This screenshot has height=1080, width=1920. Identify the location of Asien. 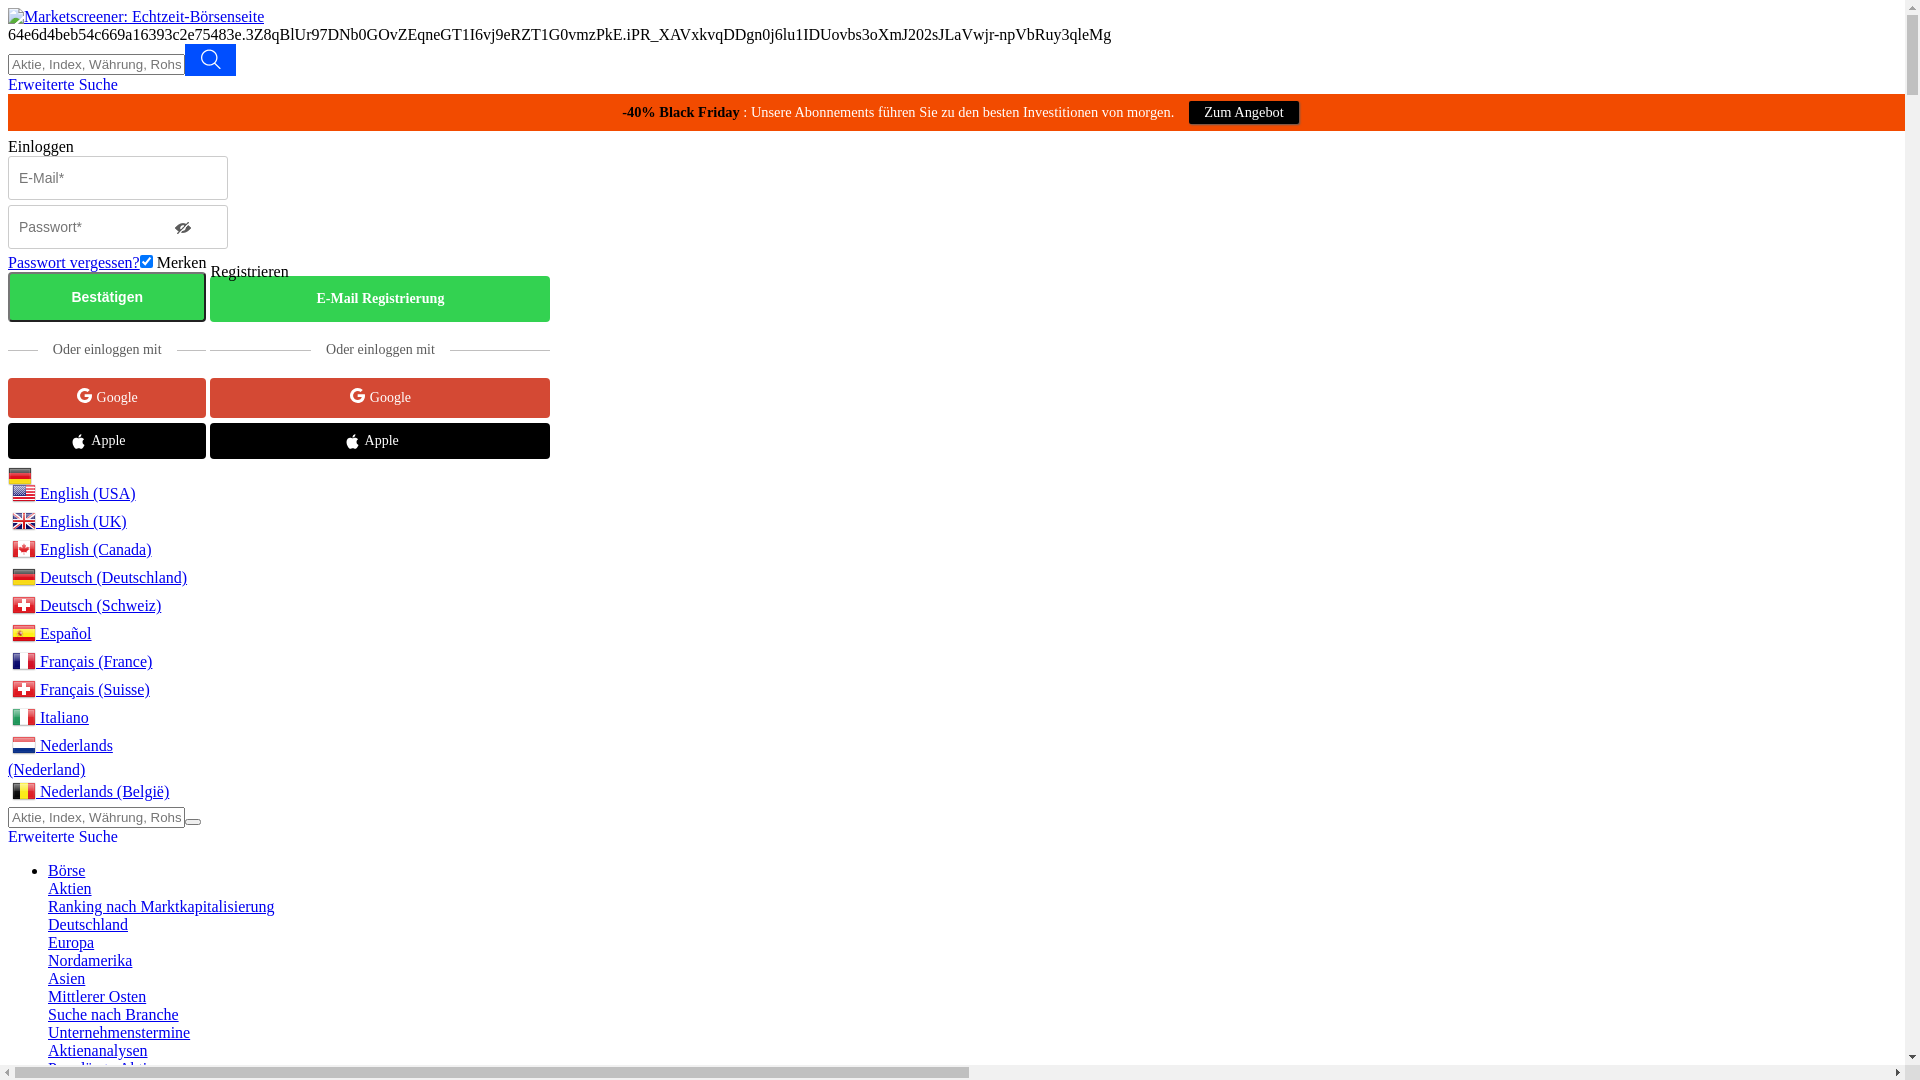
(66, 978).